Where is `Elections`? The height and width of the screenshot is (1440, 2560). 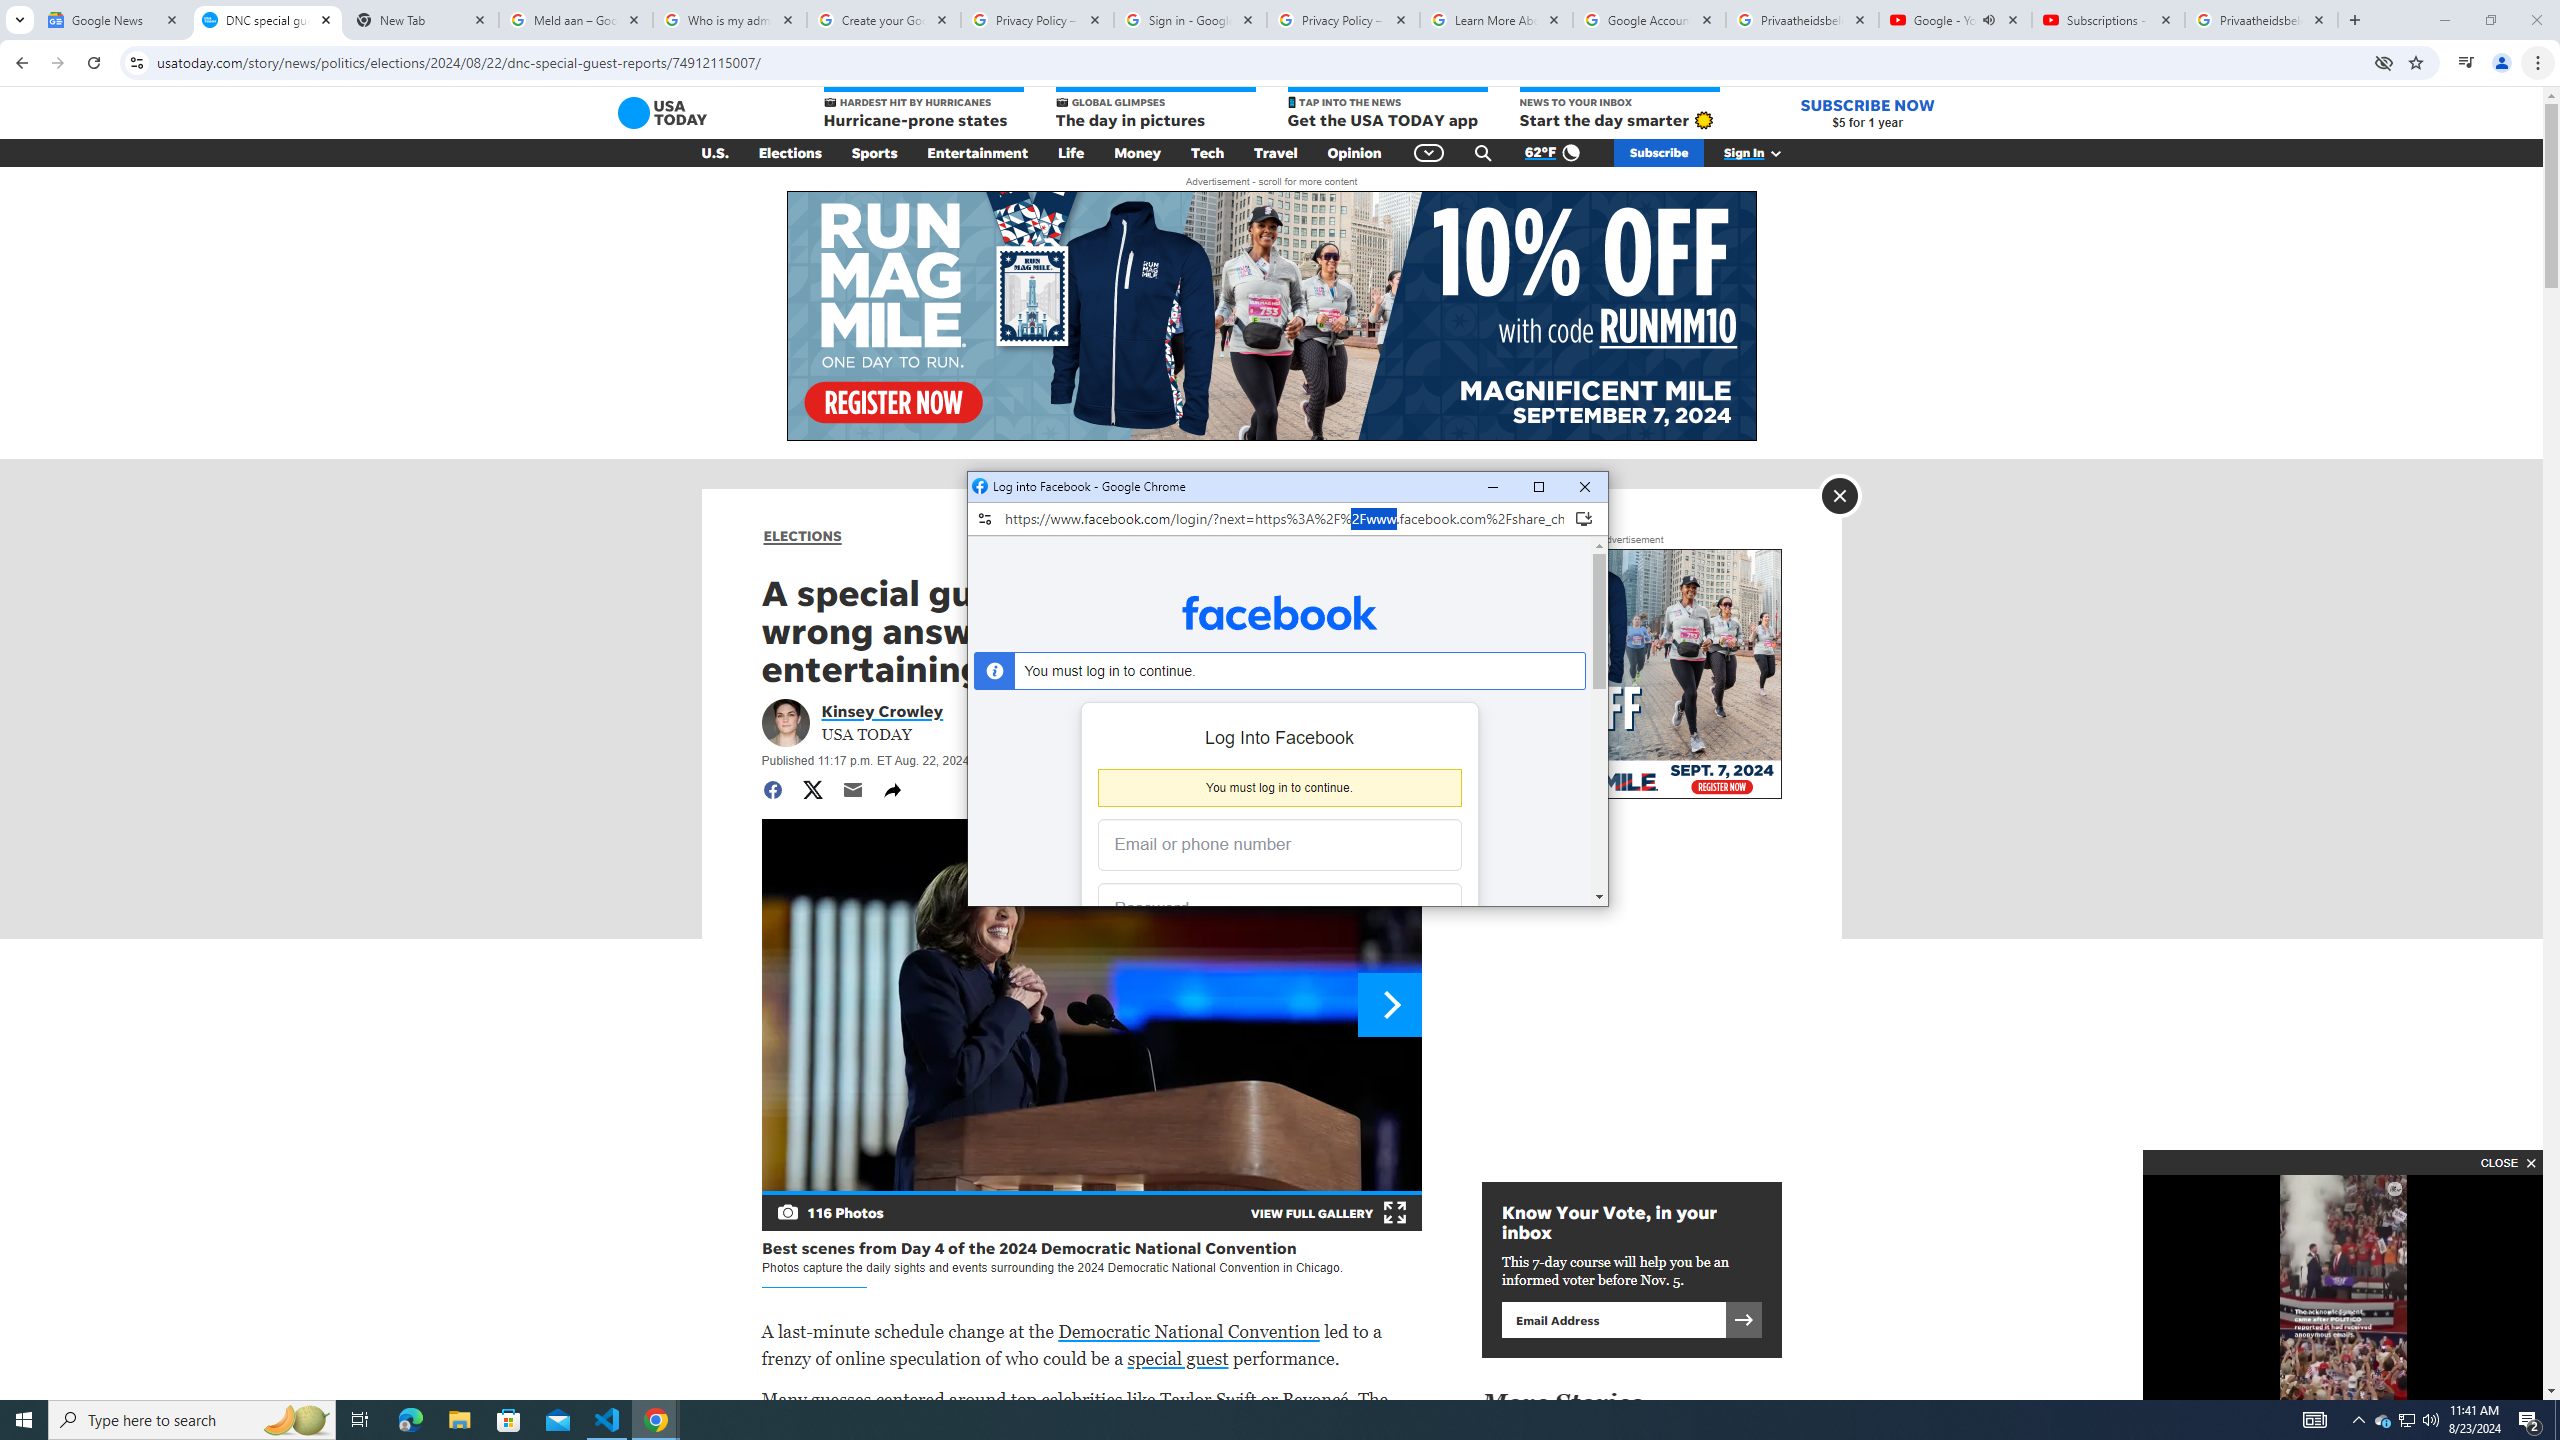 Elections is located at coordinates (892, 790).